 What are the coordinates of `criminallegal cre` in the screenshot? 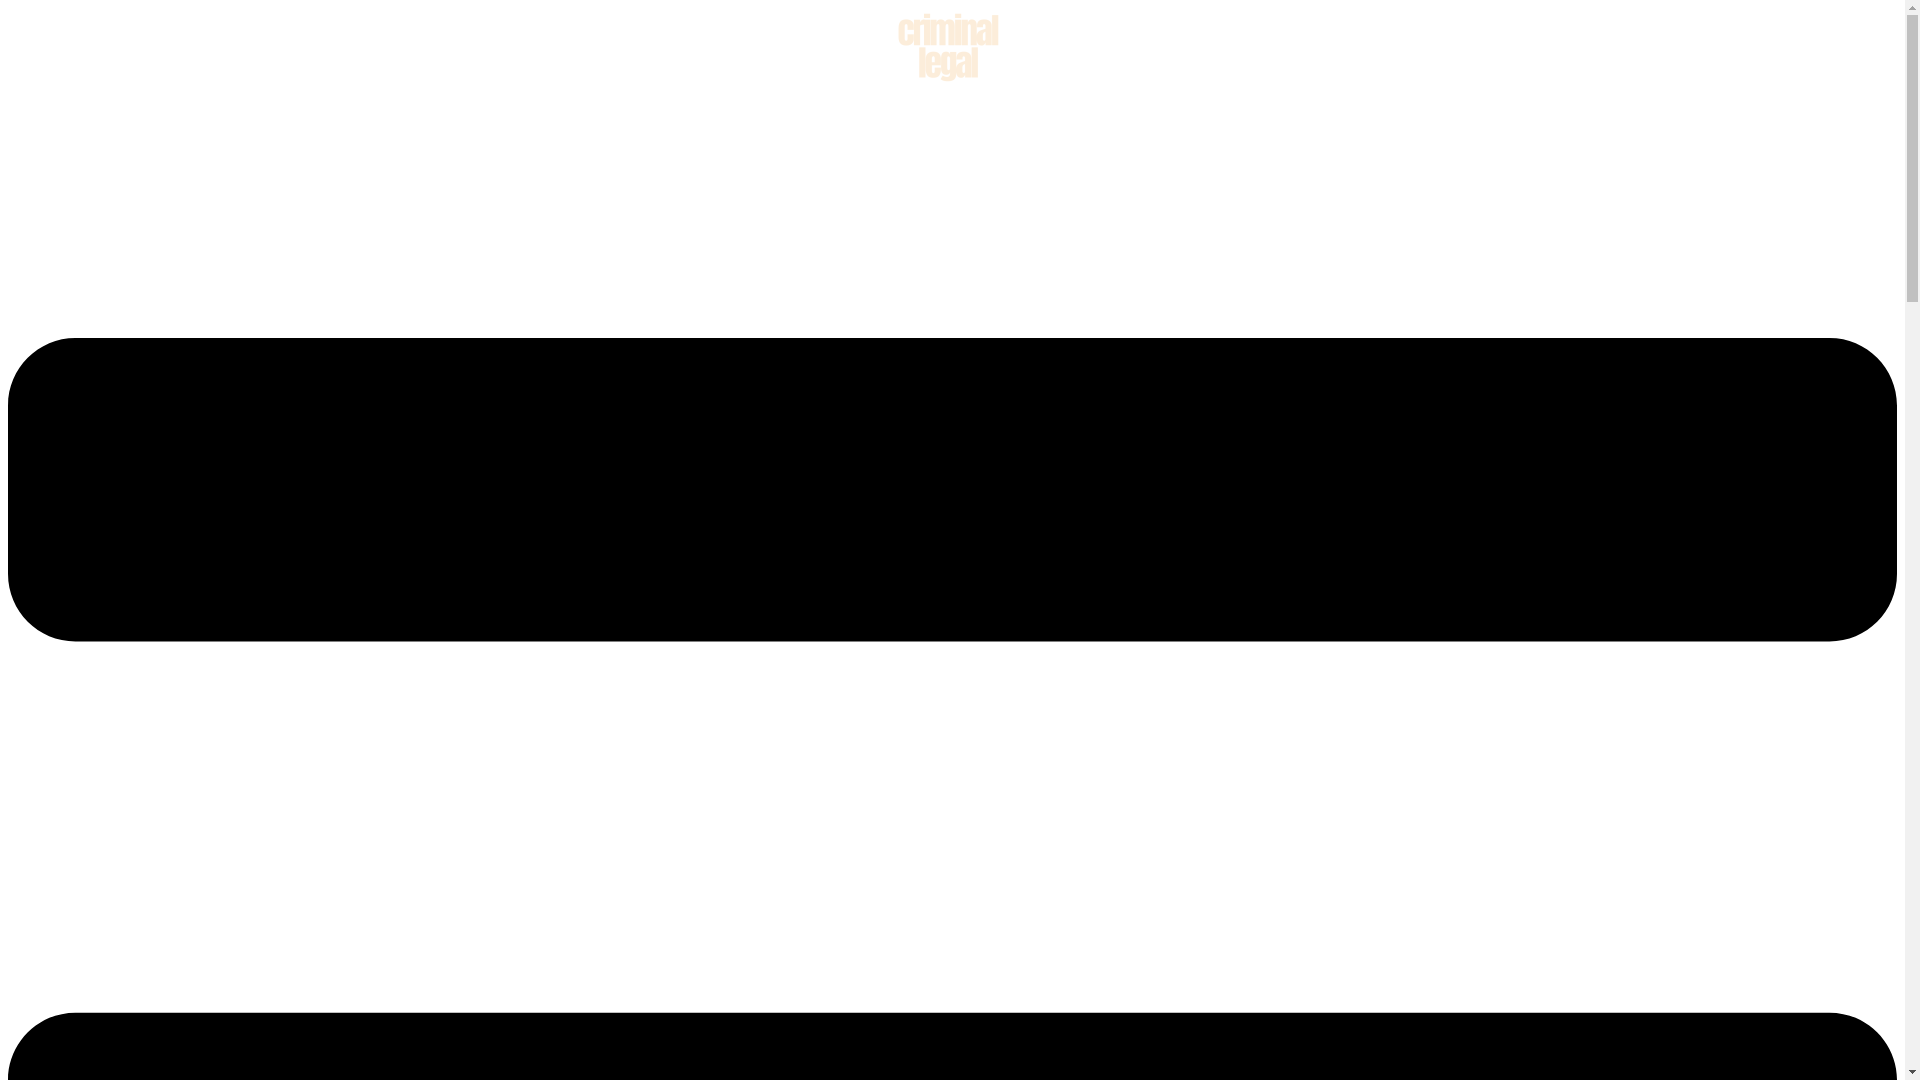 It's located at (952, 46).